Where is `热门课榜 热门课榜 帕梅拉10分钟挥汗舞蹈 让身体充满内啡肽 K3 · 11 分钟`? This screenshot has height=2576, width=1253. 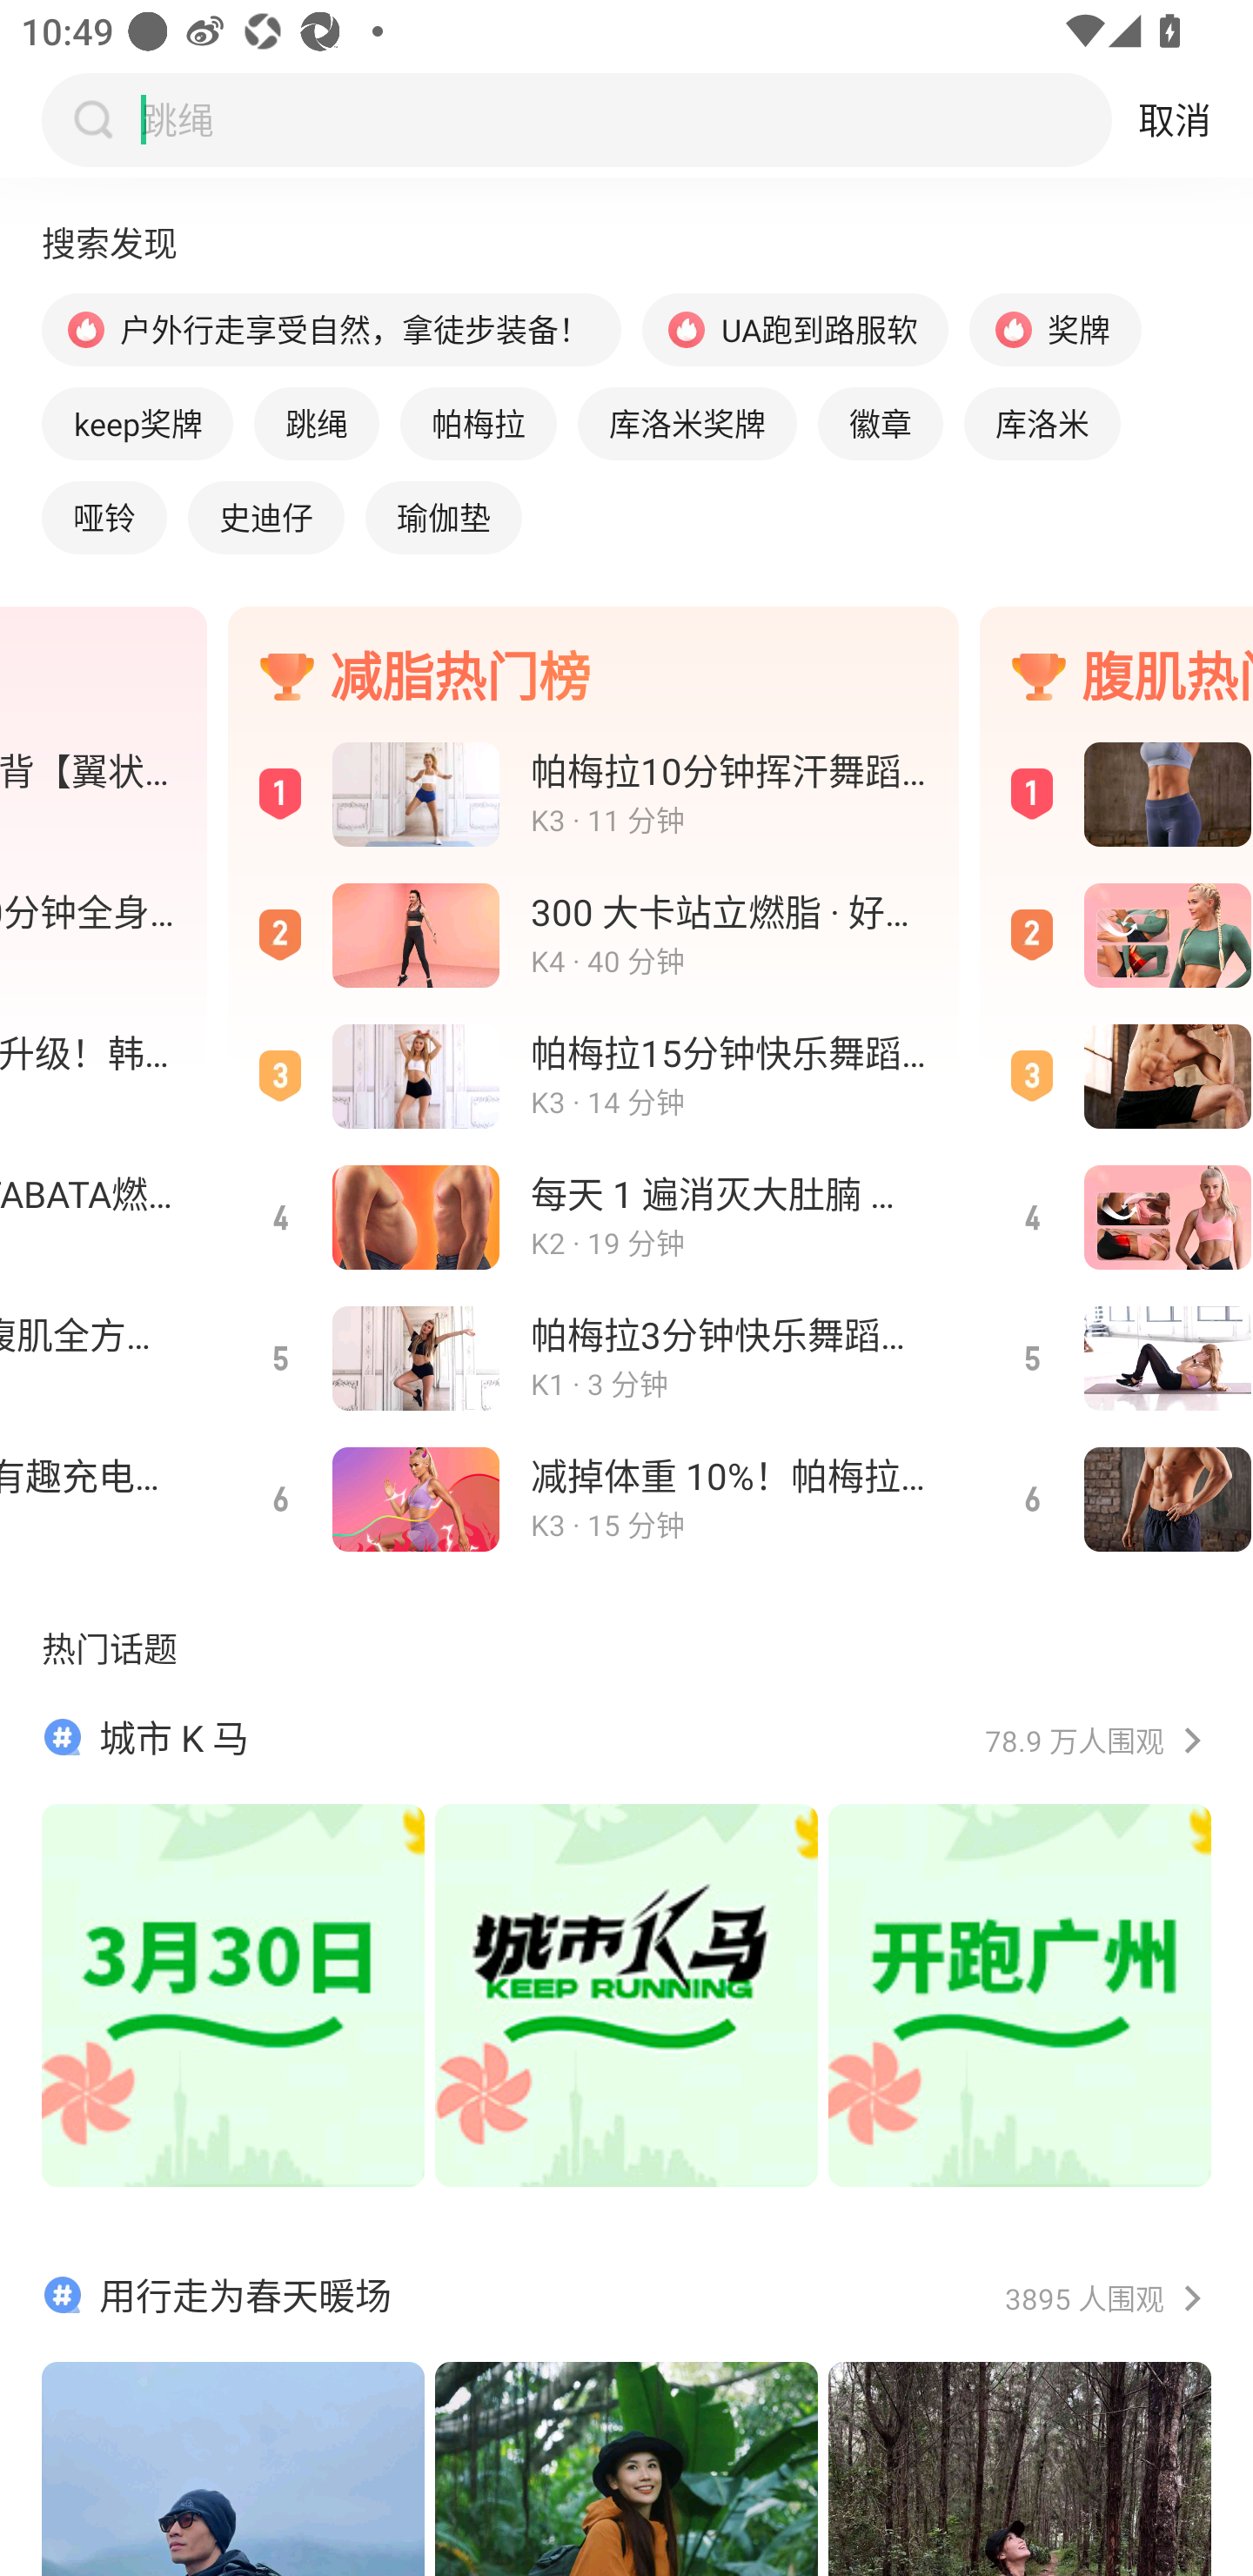 热门课榜 热门课榜 帕梅拉10分钟挥汗舞蹈 让身体充满内啡肽 K3 · 11 分钟 is located at coordinates (593, 794).